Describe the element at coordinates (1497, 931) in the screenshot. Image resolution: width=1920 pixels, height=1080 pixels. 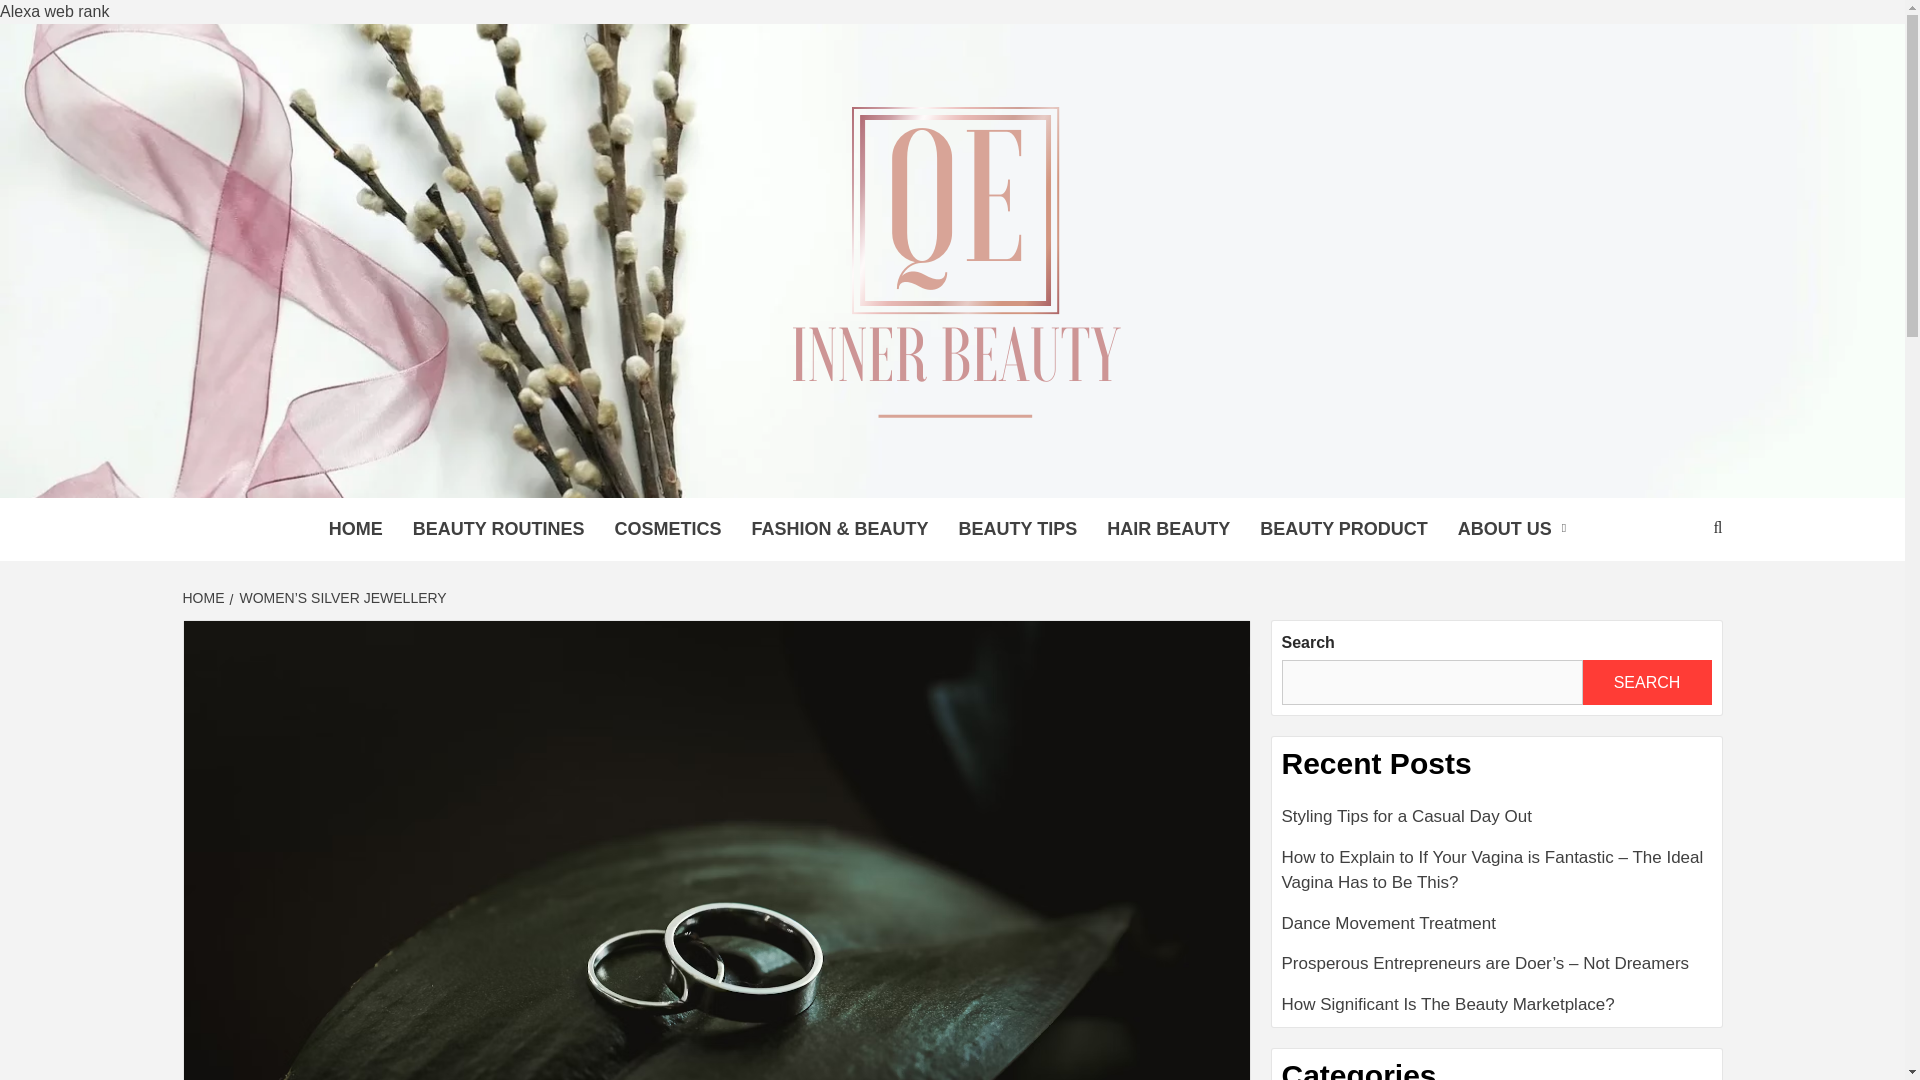
I see `Dance Movement Treatment` at that location.